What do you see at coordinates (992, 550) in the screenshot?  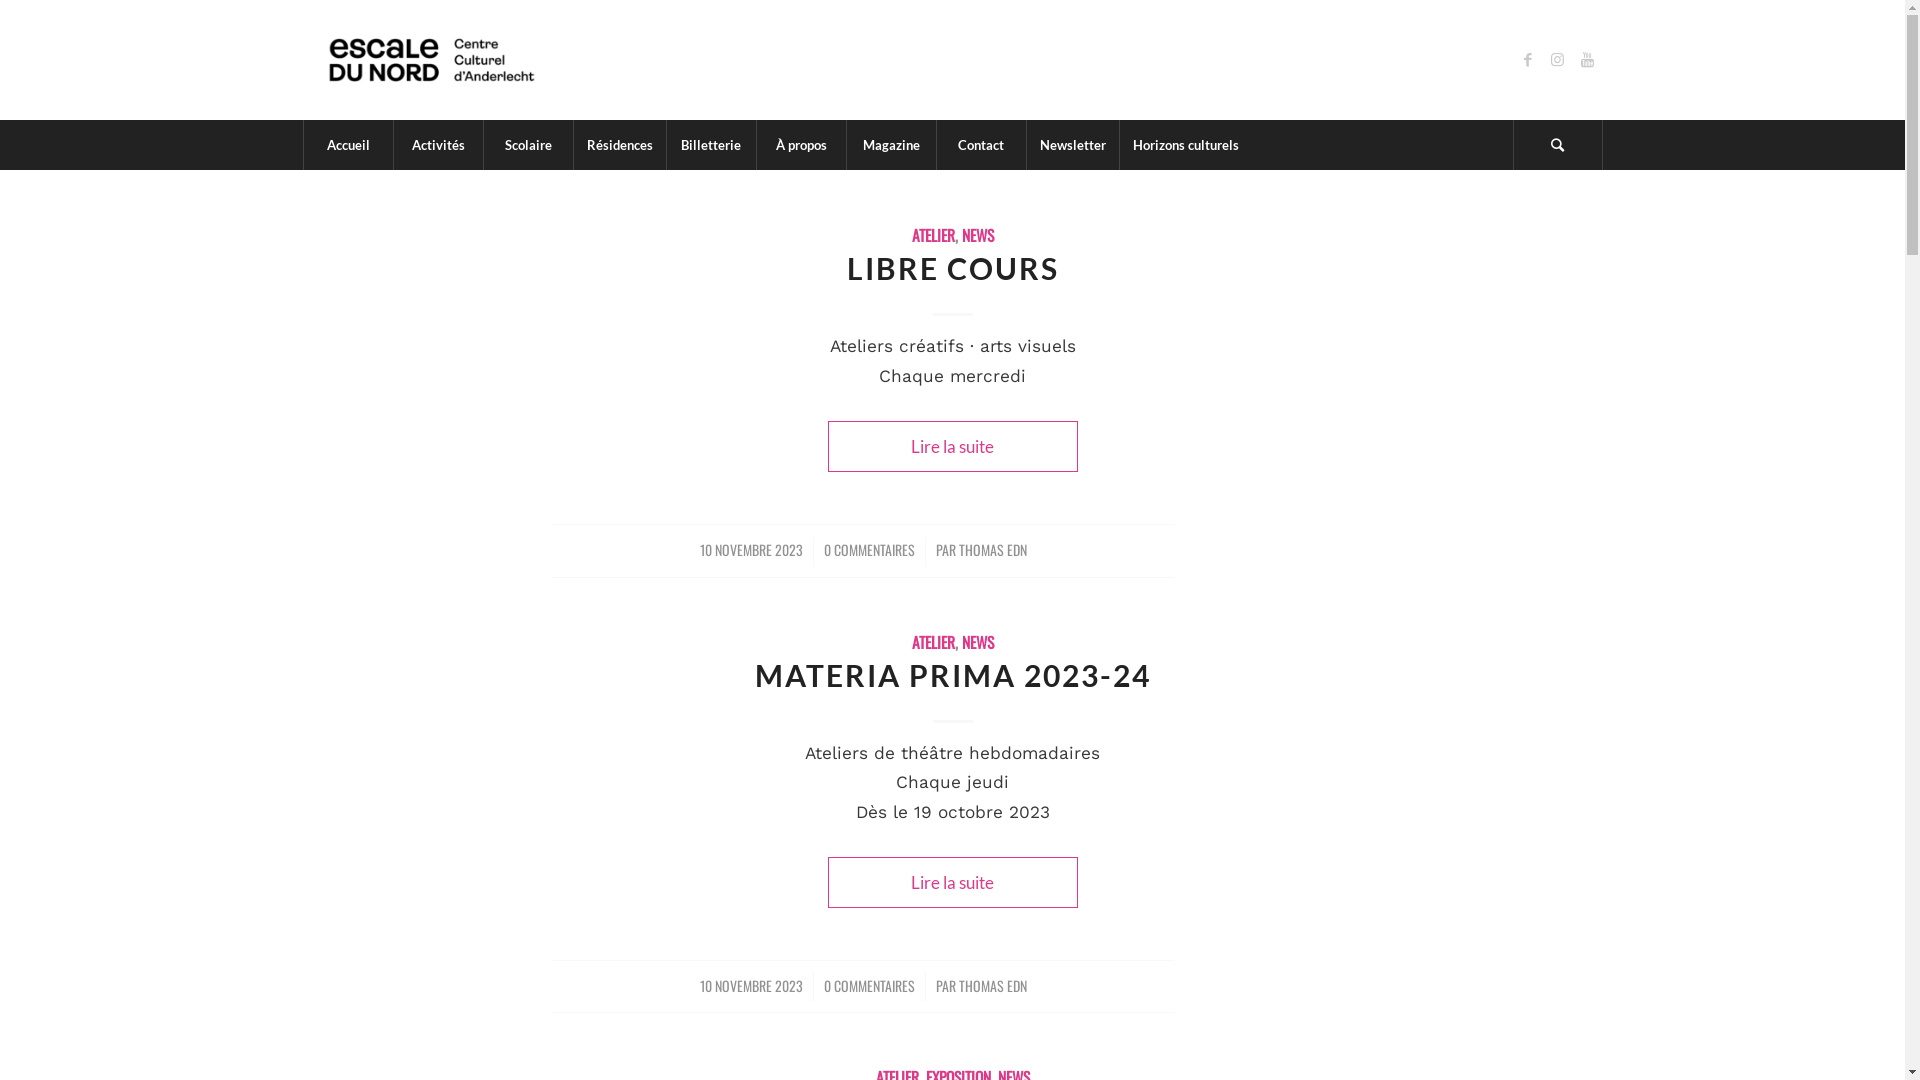 I see `THOMAS EDN` at bounding box center [992, 550].